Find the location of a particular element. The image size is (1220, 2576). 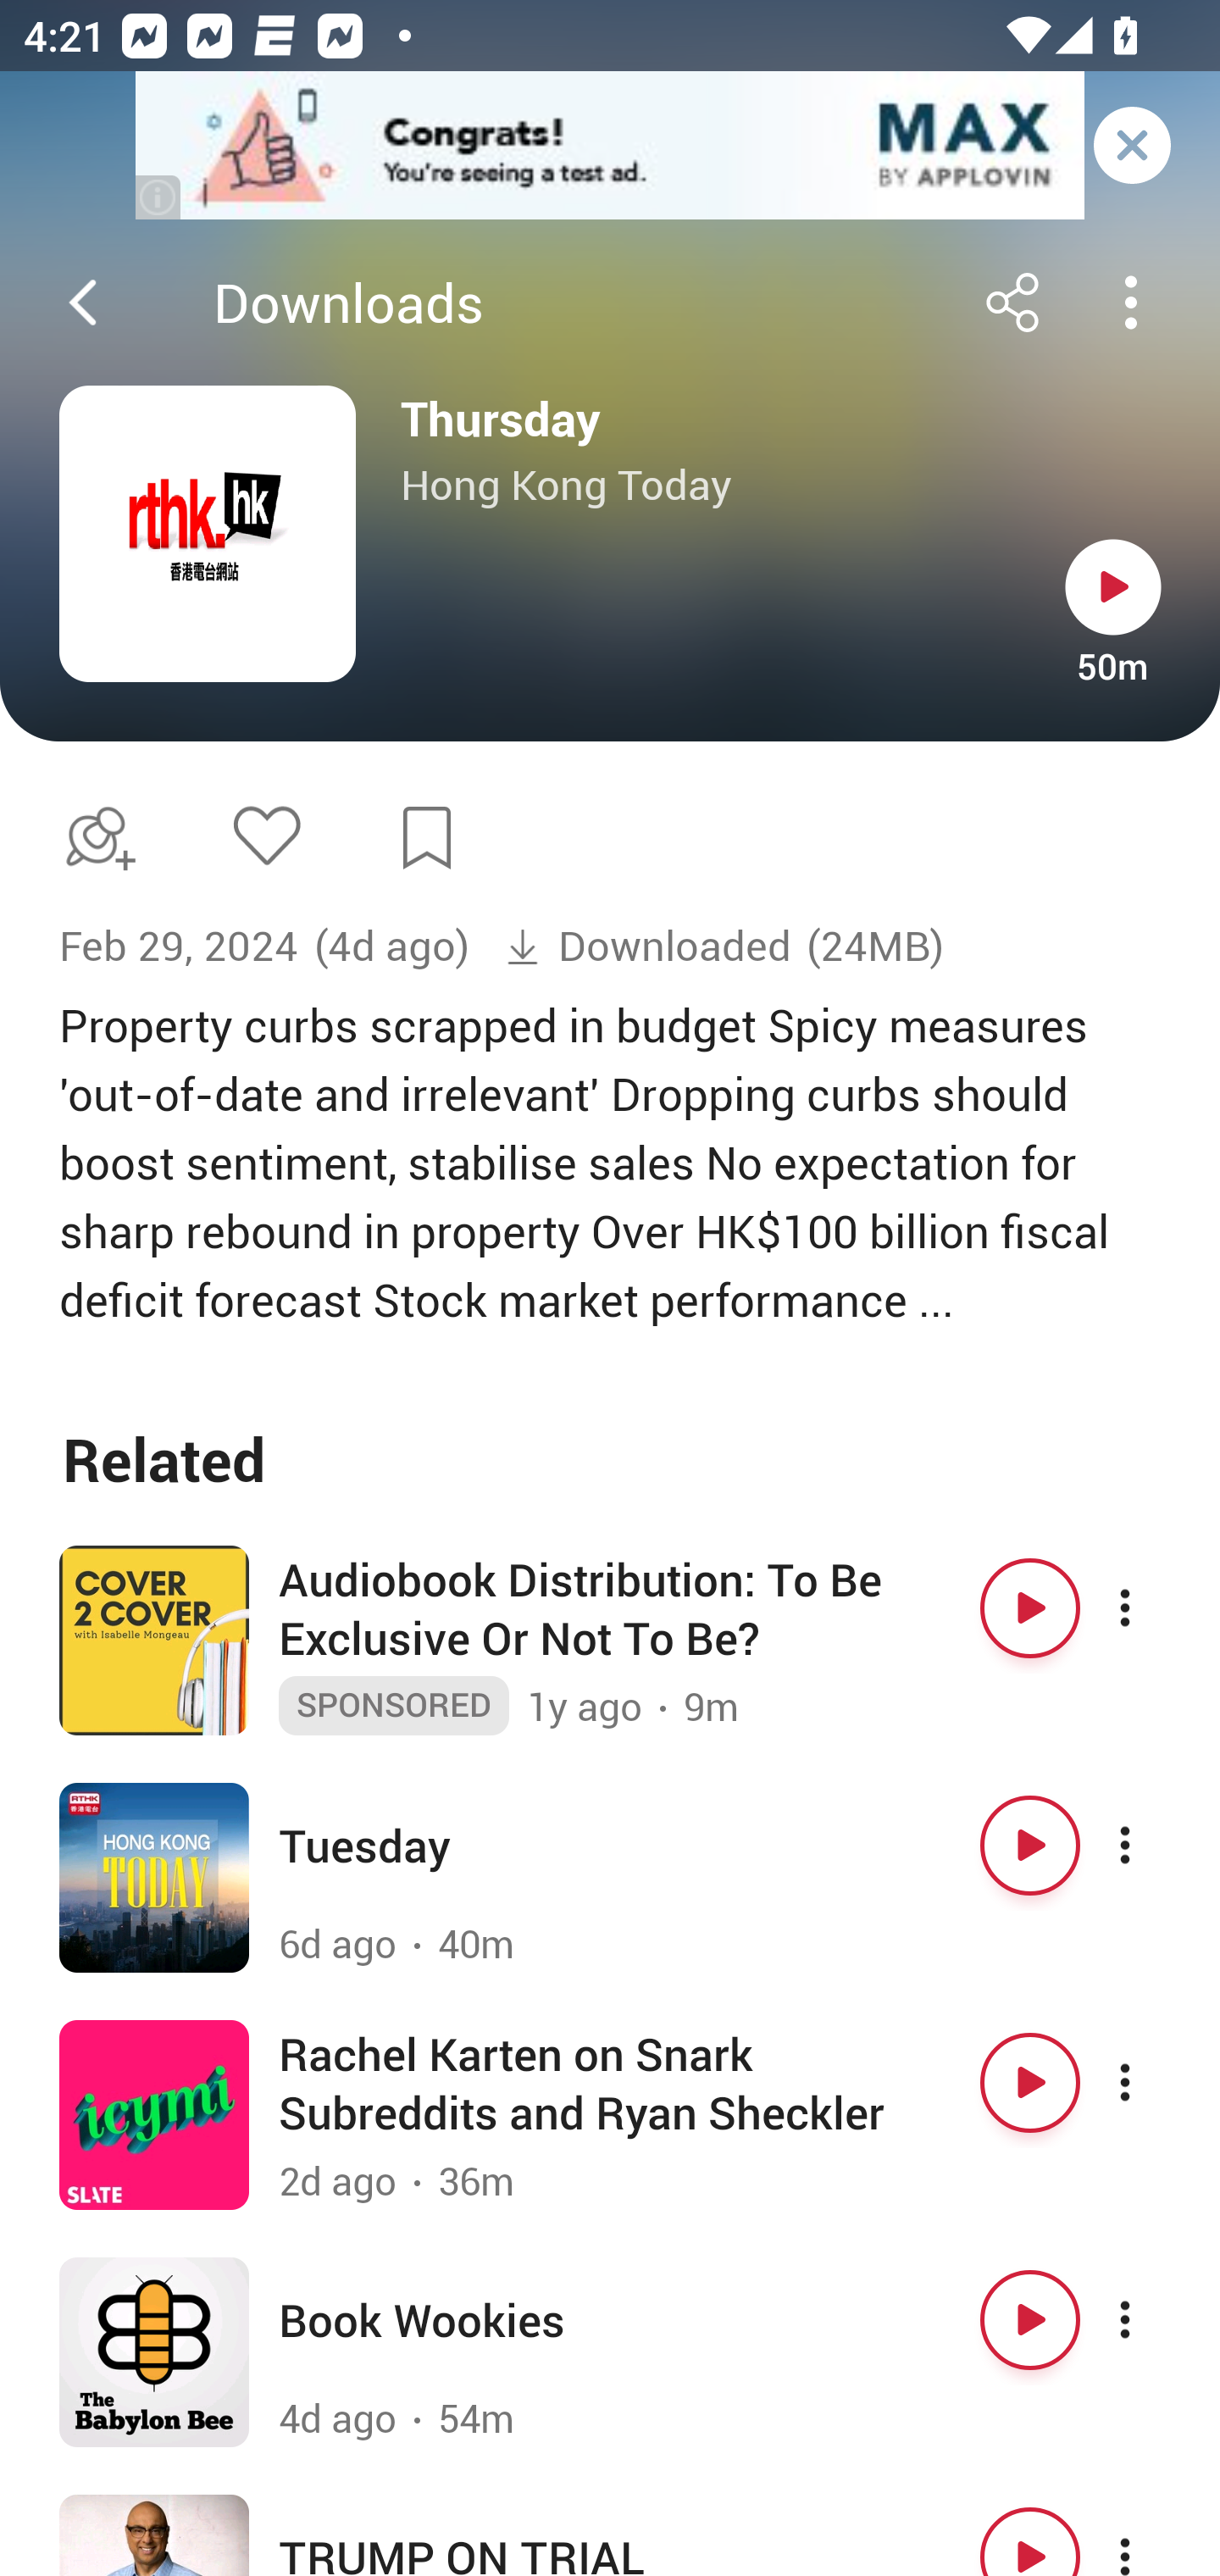

Open series is located at coordinates (208, 534).